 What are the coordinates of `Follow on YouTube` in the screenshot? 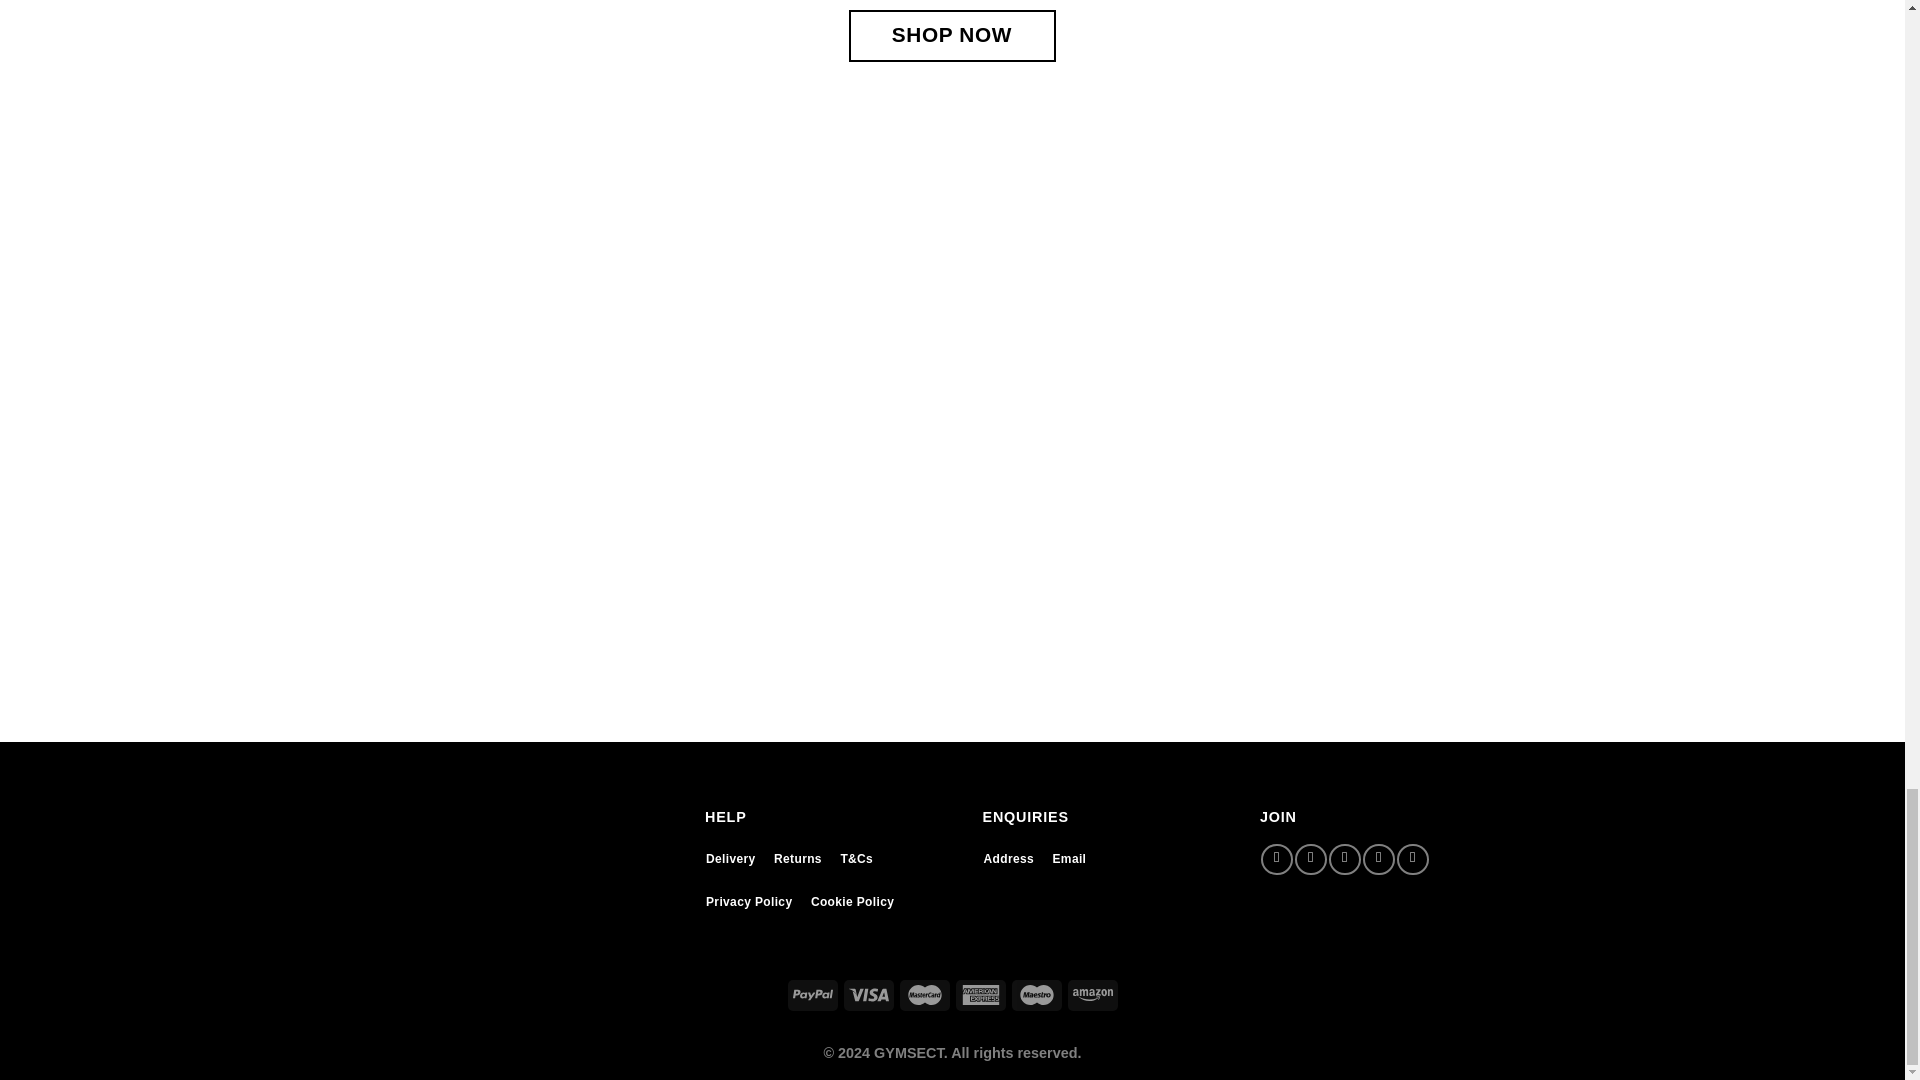 It's located at (1412, 858).